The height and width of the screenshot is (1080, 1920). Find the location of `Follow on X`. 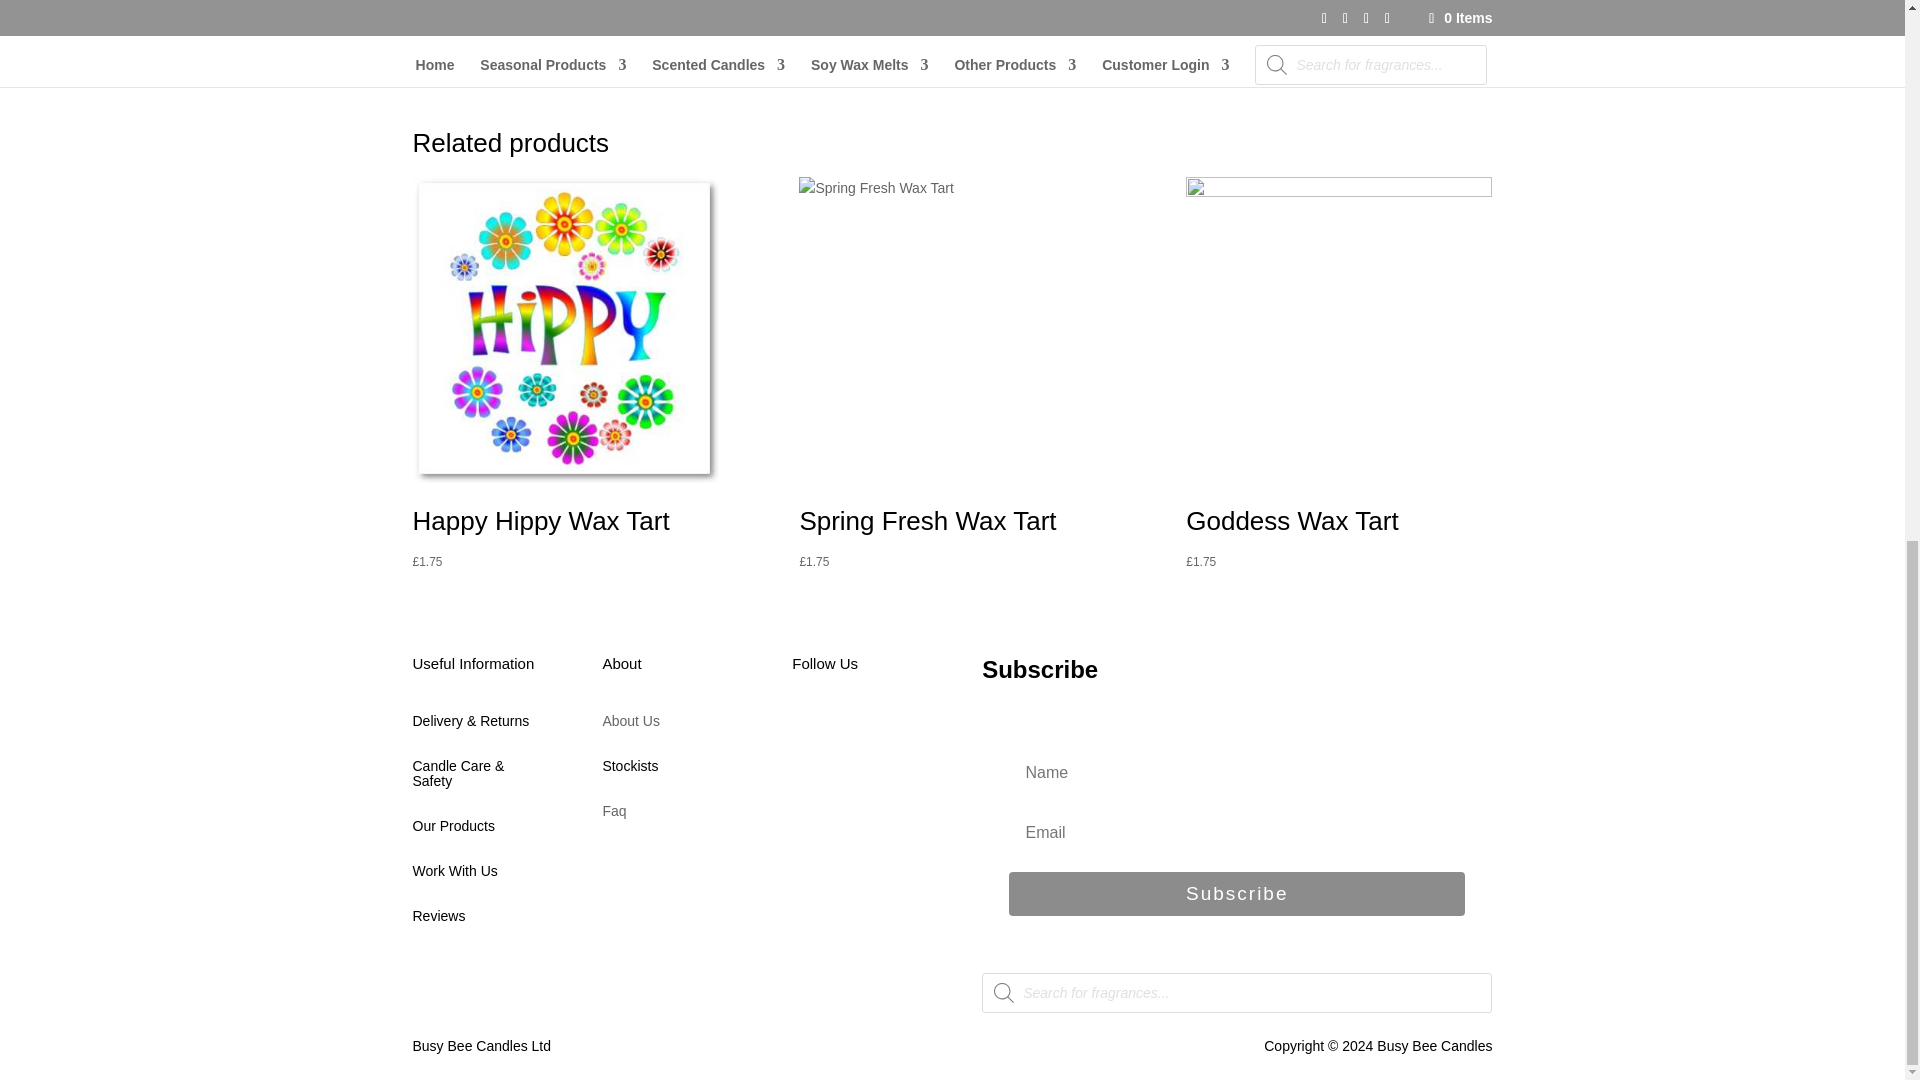

Follow on X is located at coordinates (848, 730).